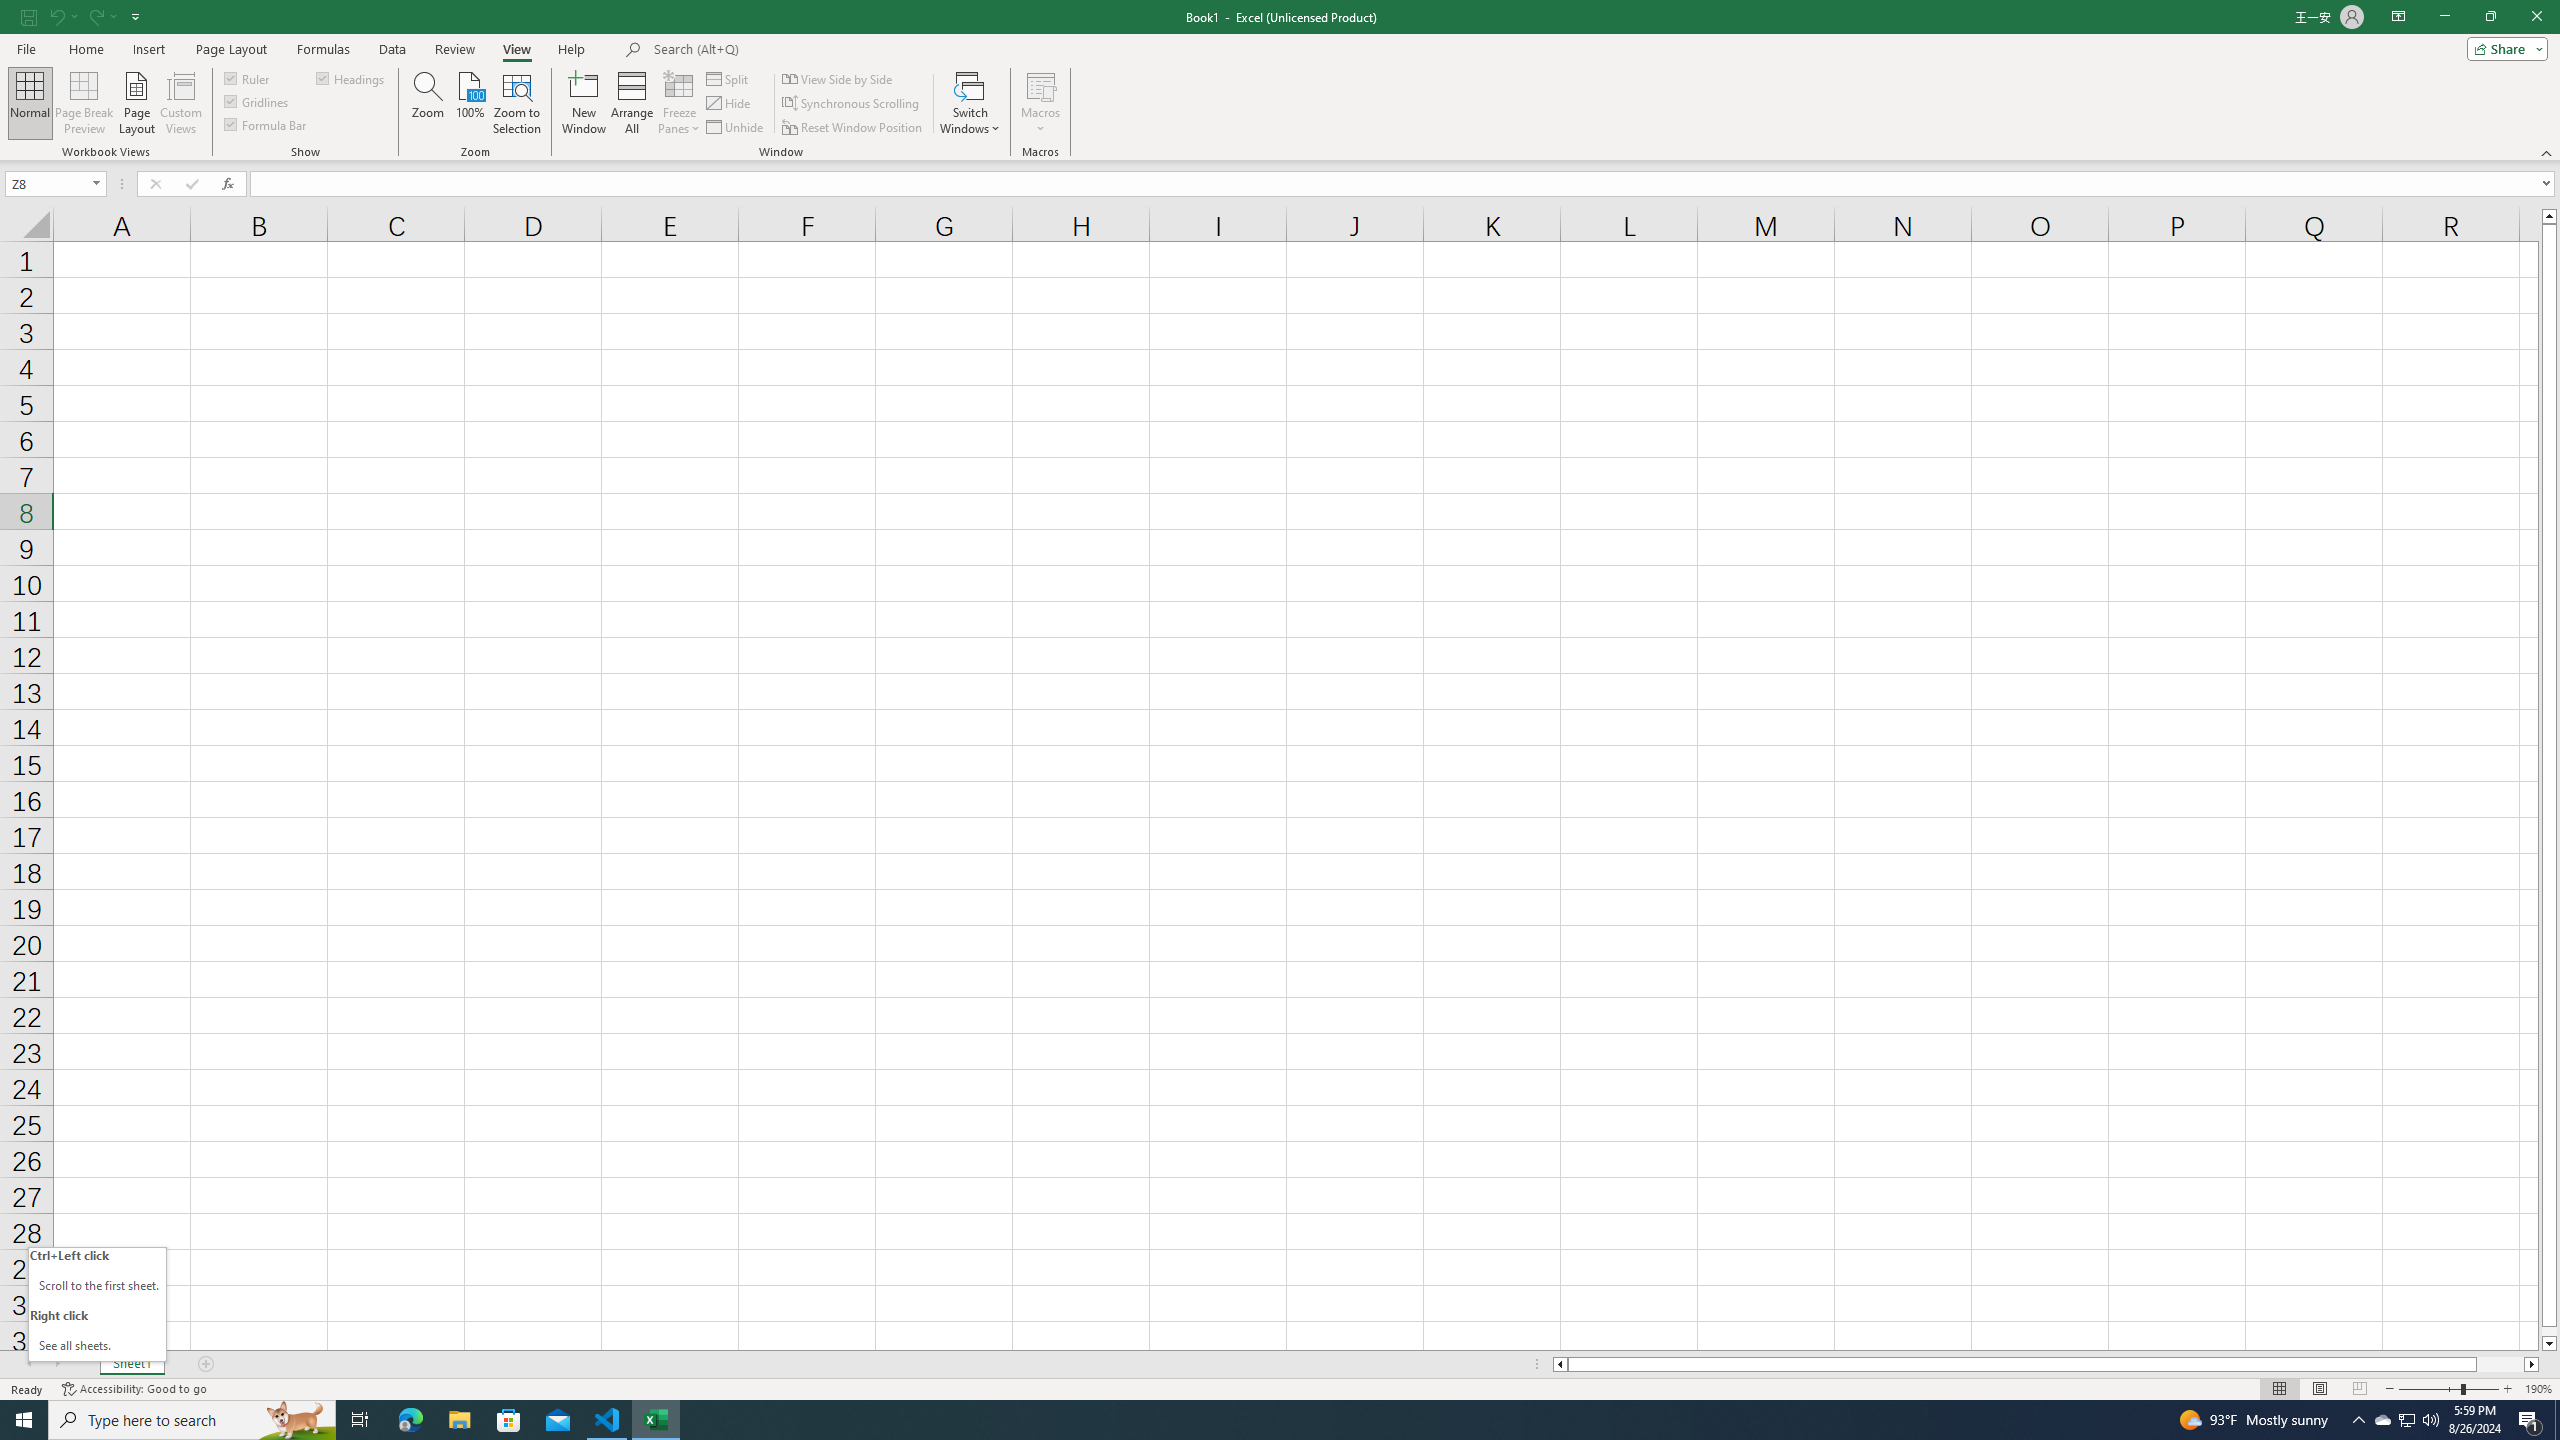 The image size is (2560, 1440). What do you see at coordinates (1040, 103) in the screenshot?
I see `Macros` at bounding box center [1040, 103].